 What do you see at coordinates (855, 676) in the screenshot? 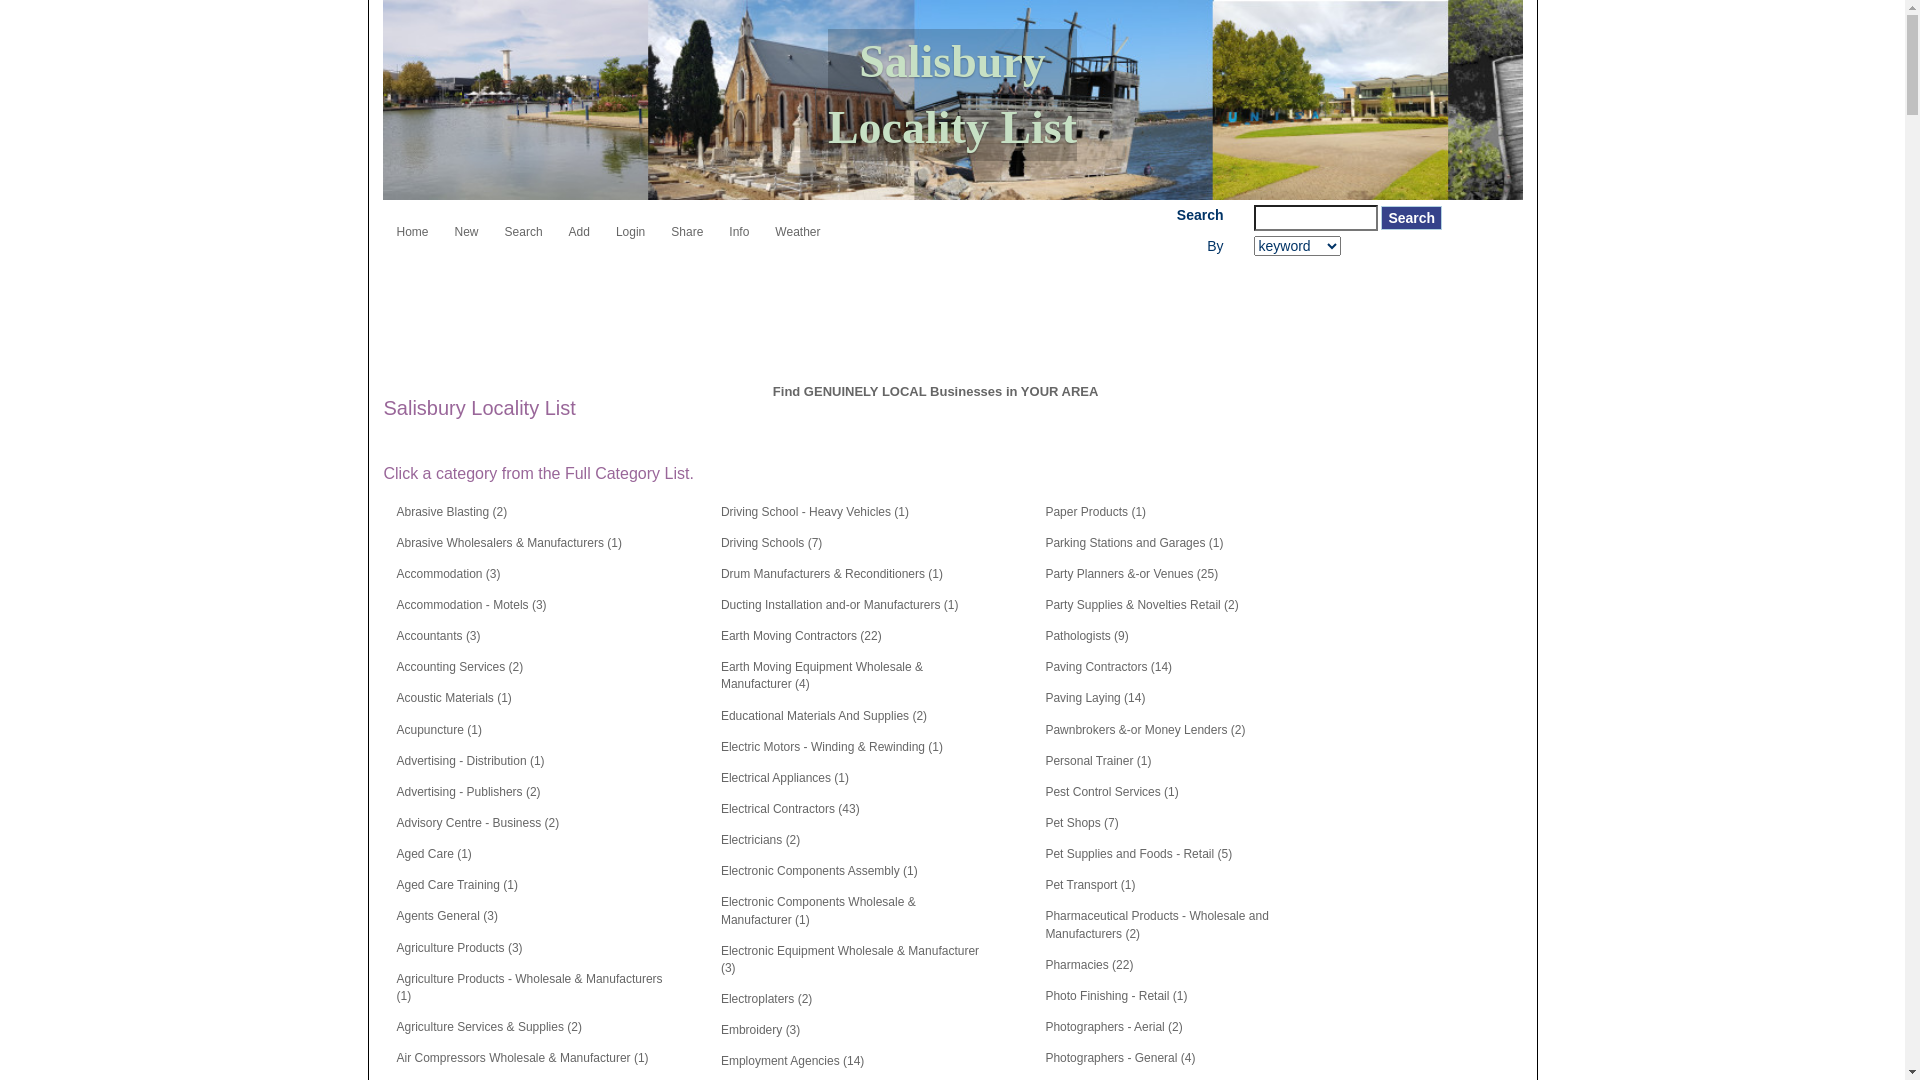
I see `Earth Moving Equipment Wholesale & Manufacturer (4)` at bounding box center [855, 676].